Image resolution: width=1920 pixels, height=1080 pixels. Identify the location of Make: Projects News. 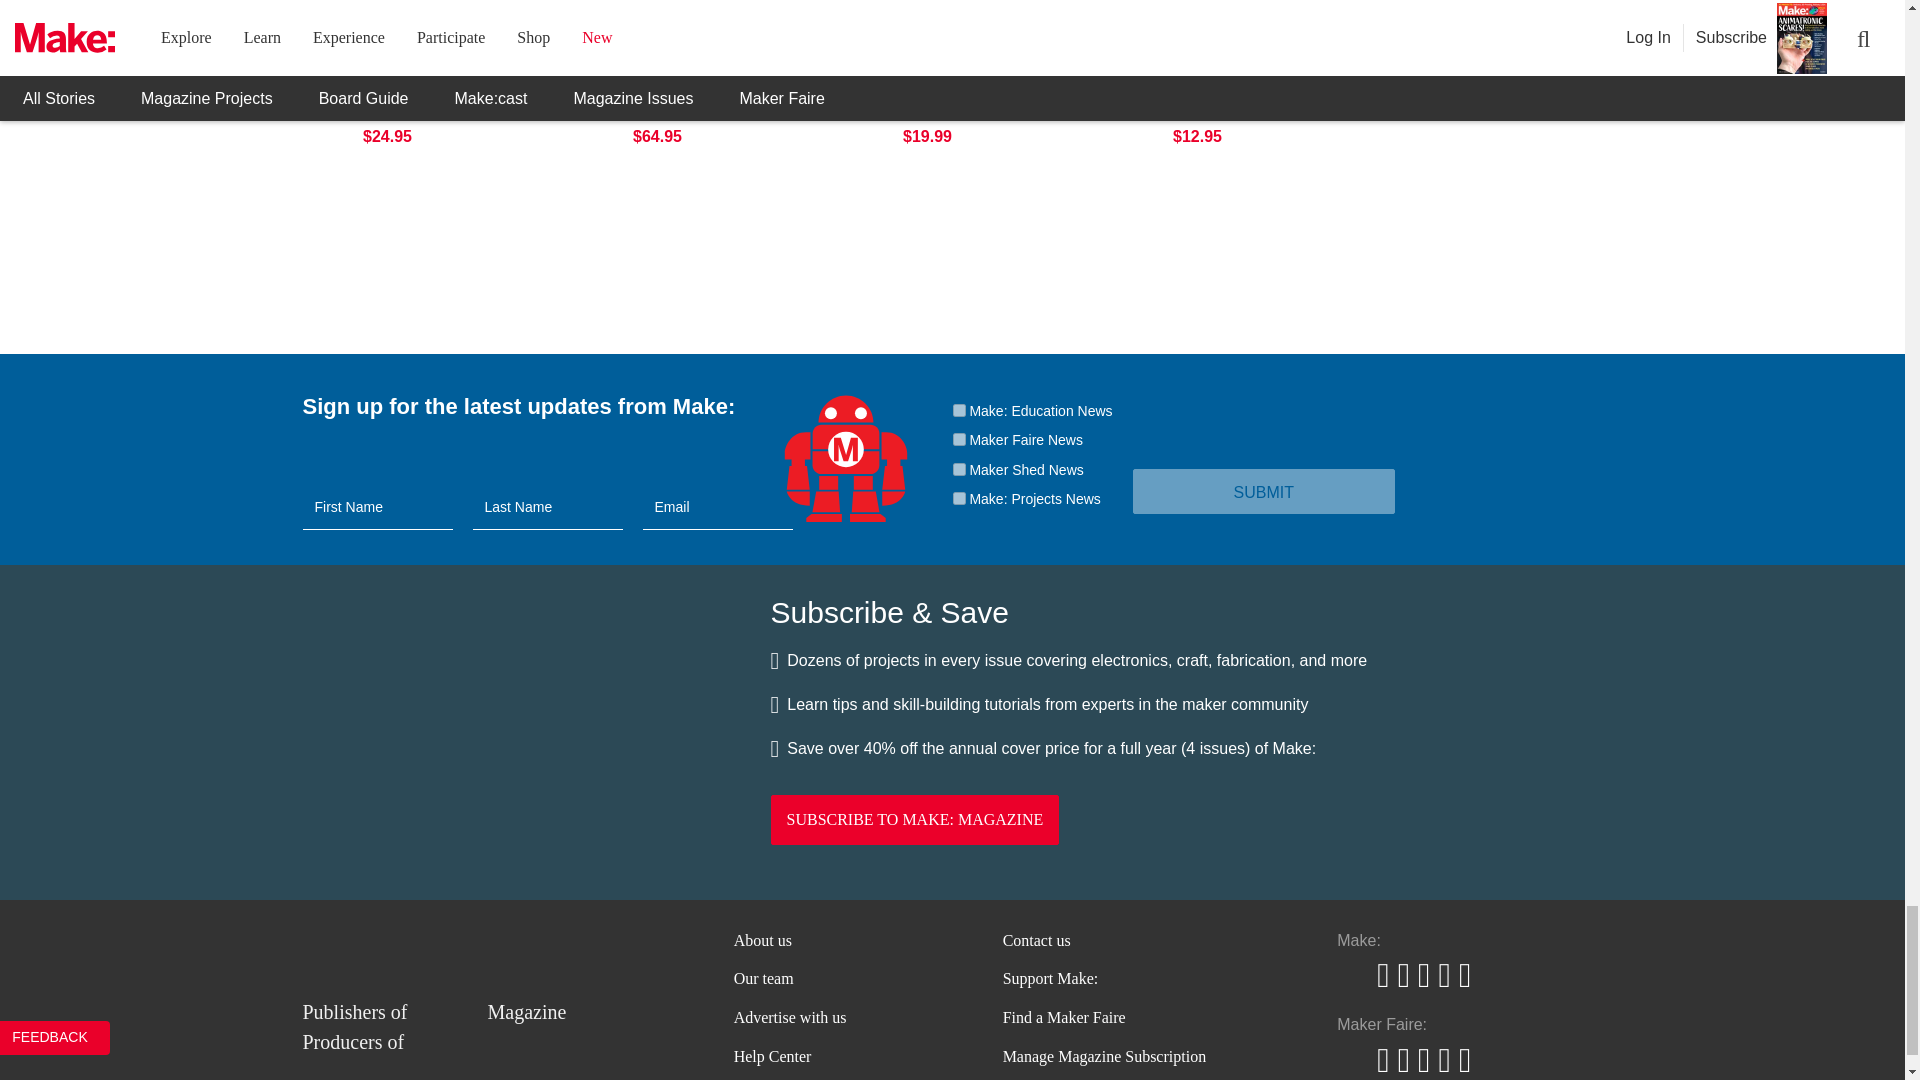
(958, 498).